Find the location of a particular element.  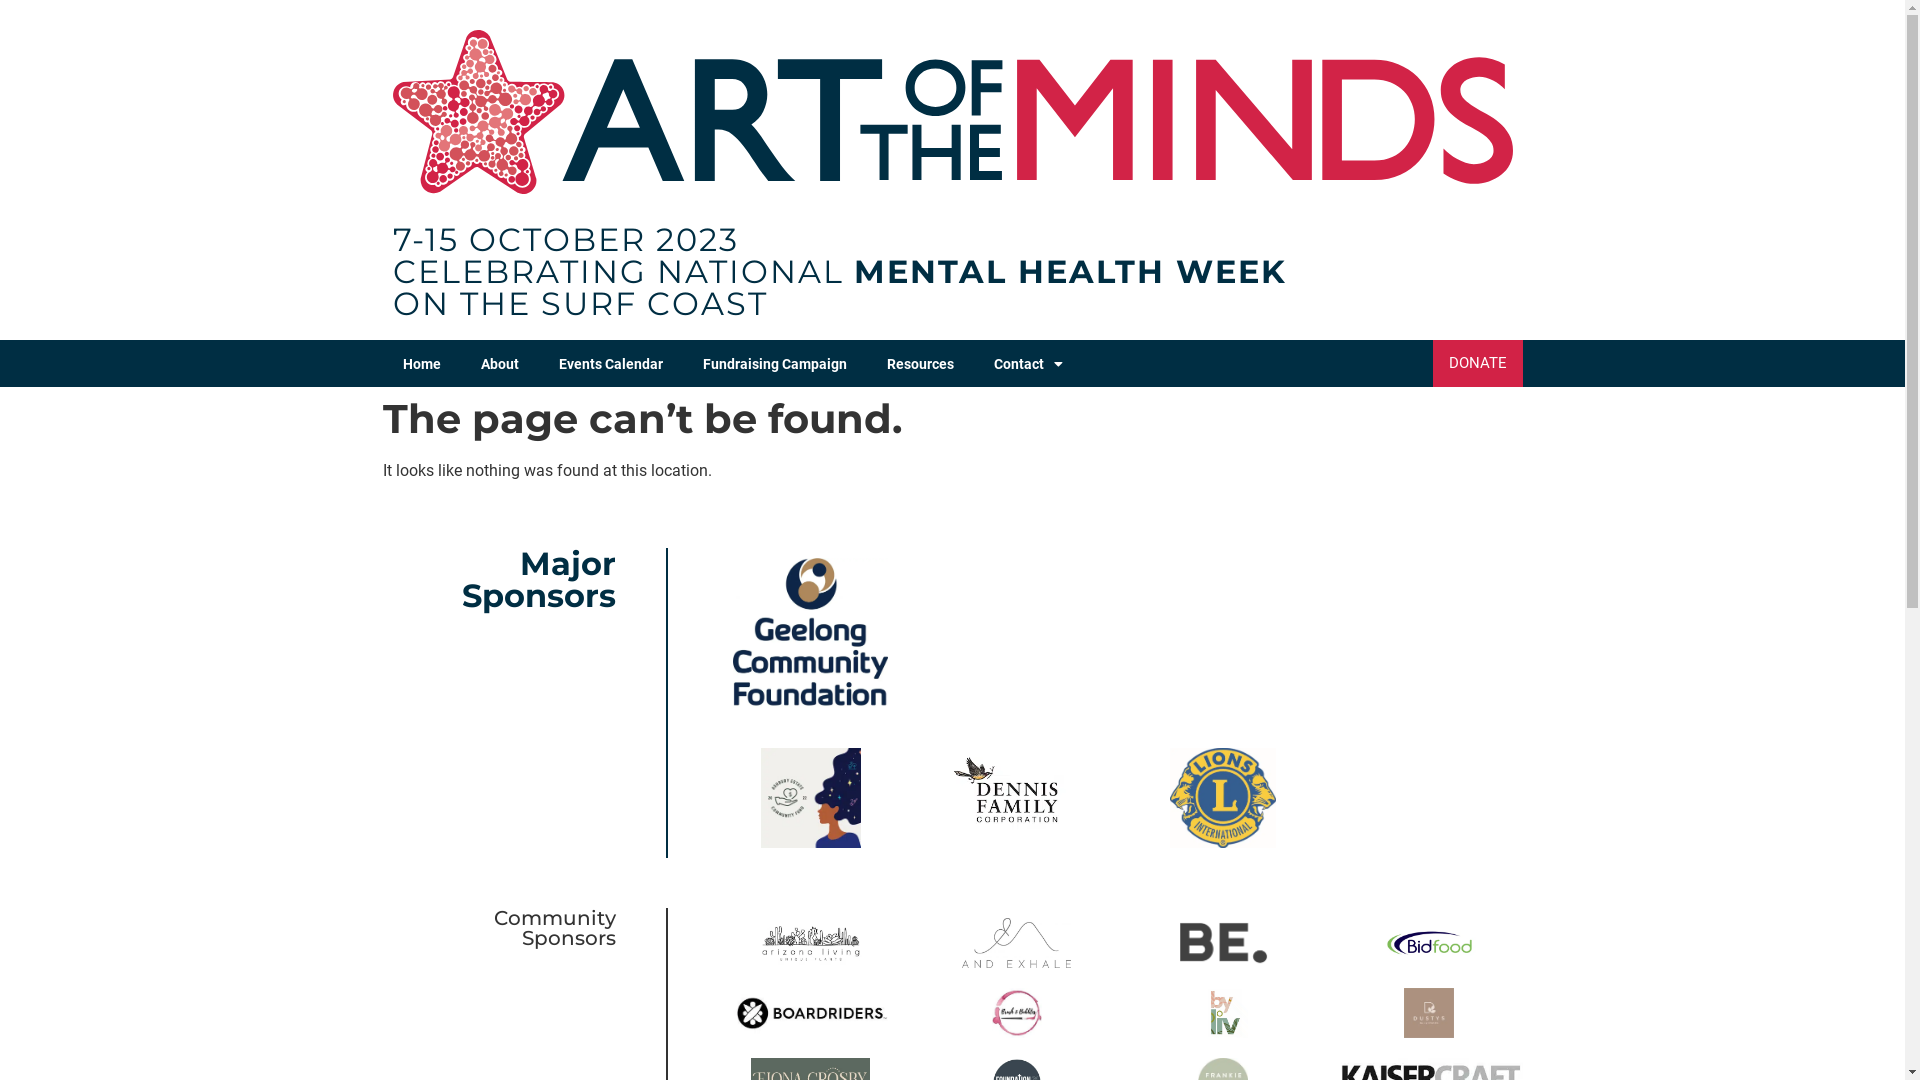

Events Calendar is located at coordinates (610, 364).